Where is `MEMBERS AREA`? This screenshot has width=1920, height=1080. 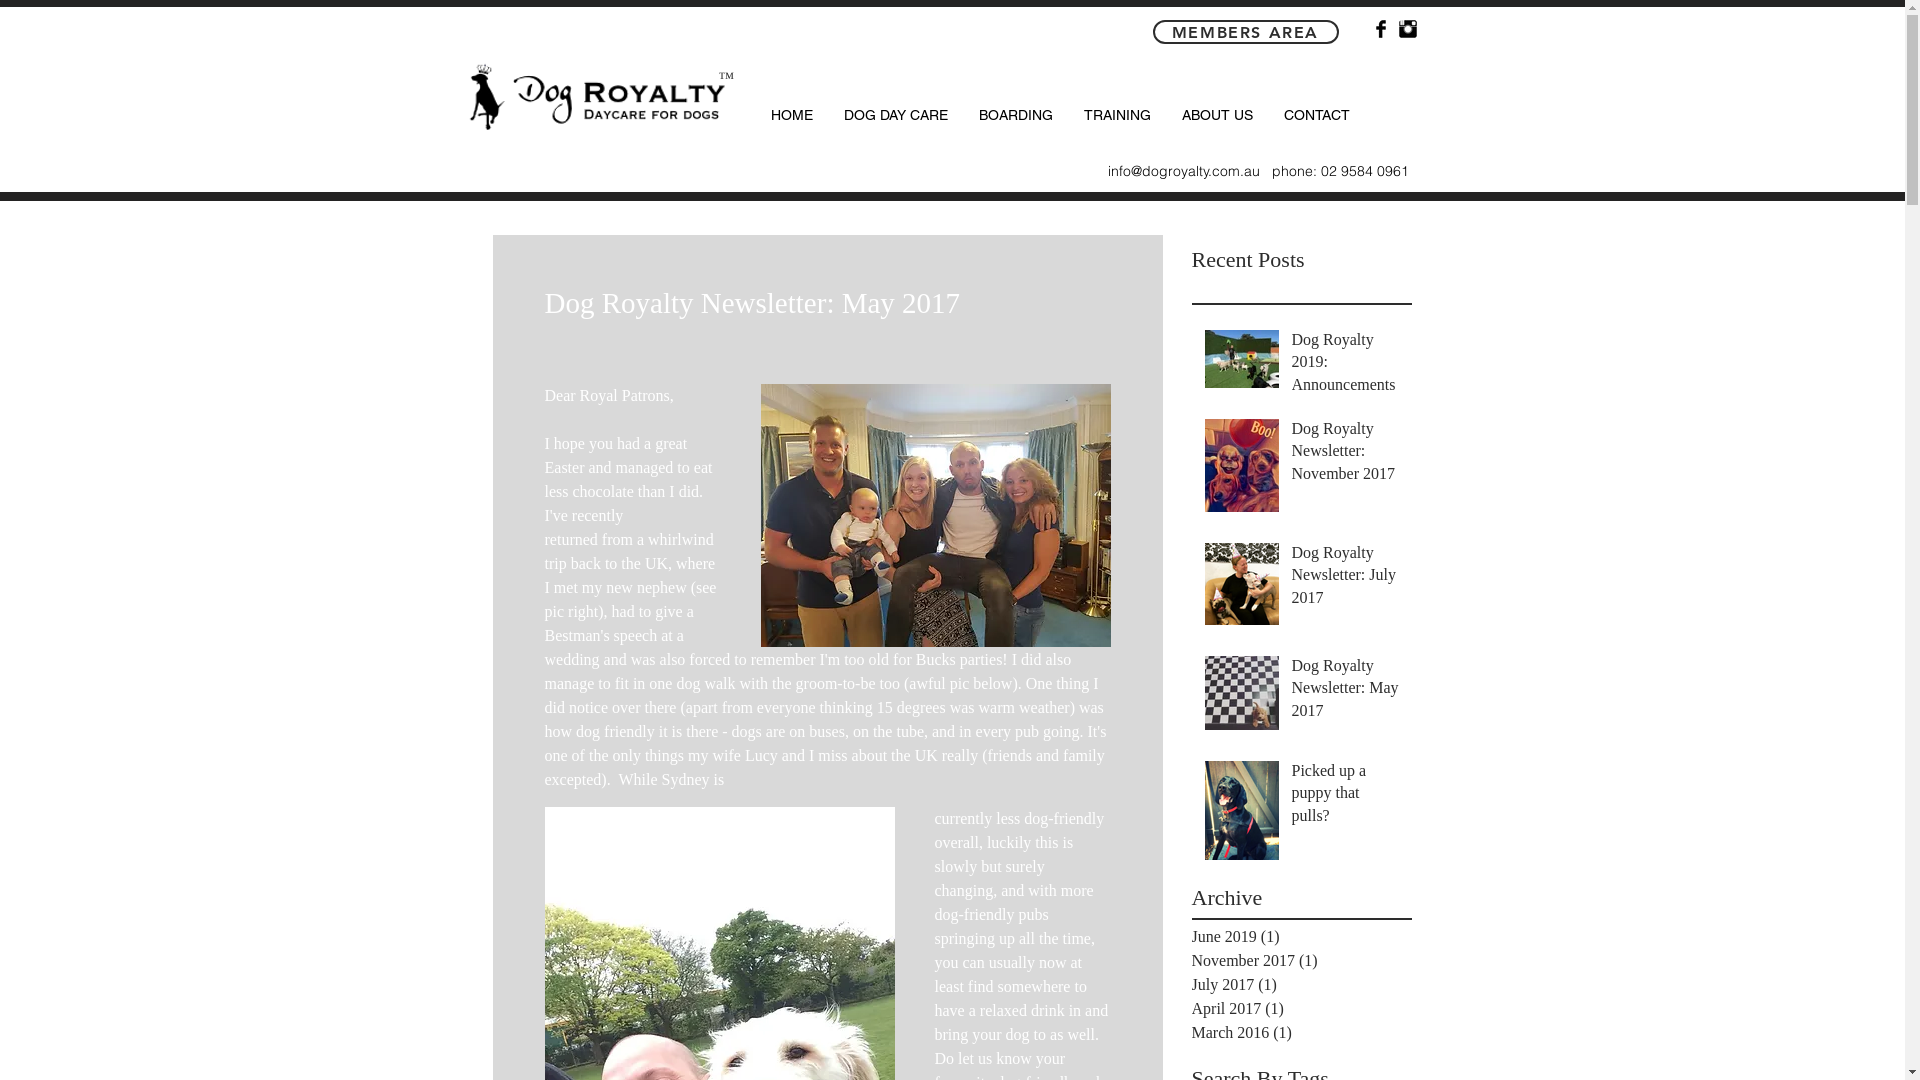
MEMBERS AREA is located at coordinates (1245, 32).